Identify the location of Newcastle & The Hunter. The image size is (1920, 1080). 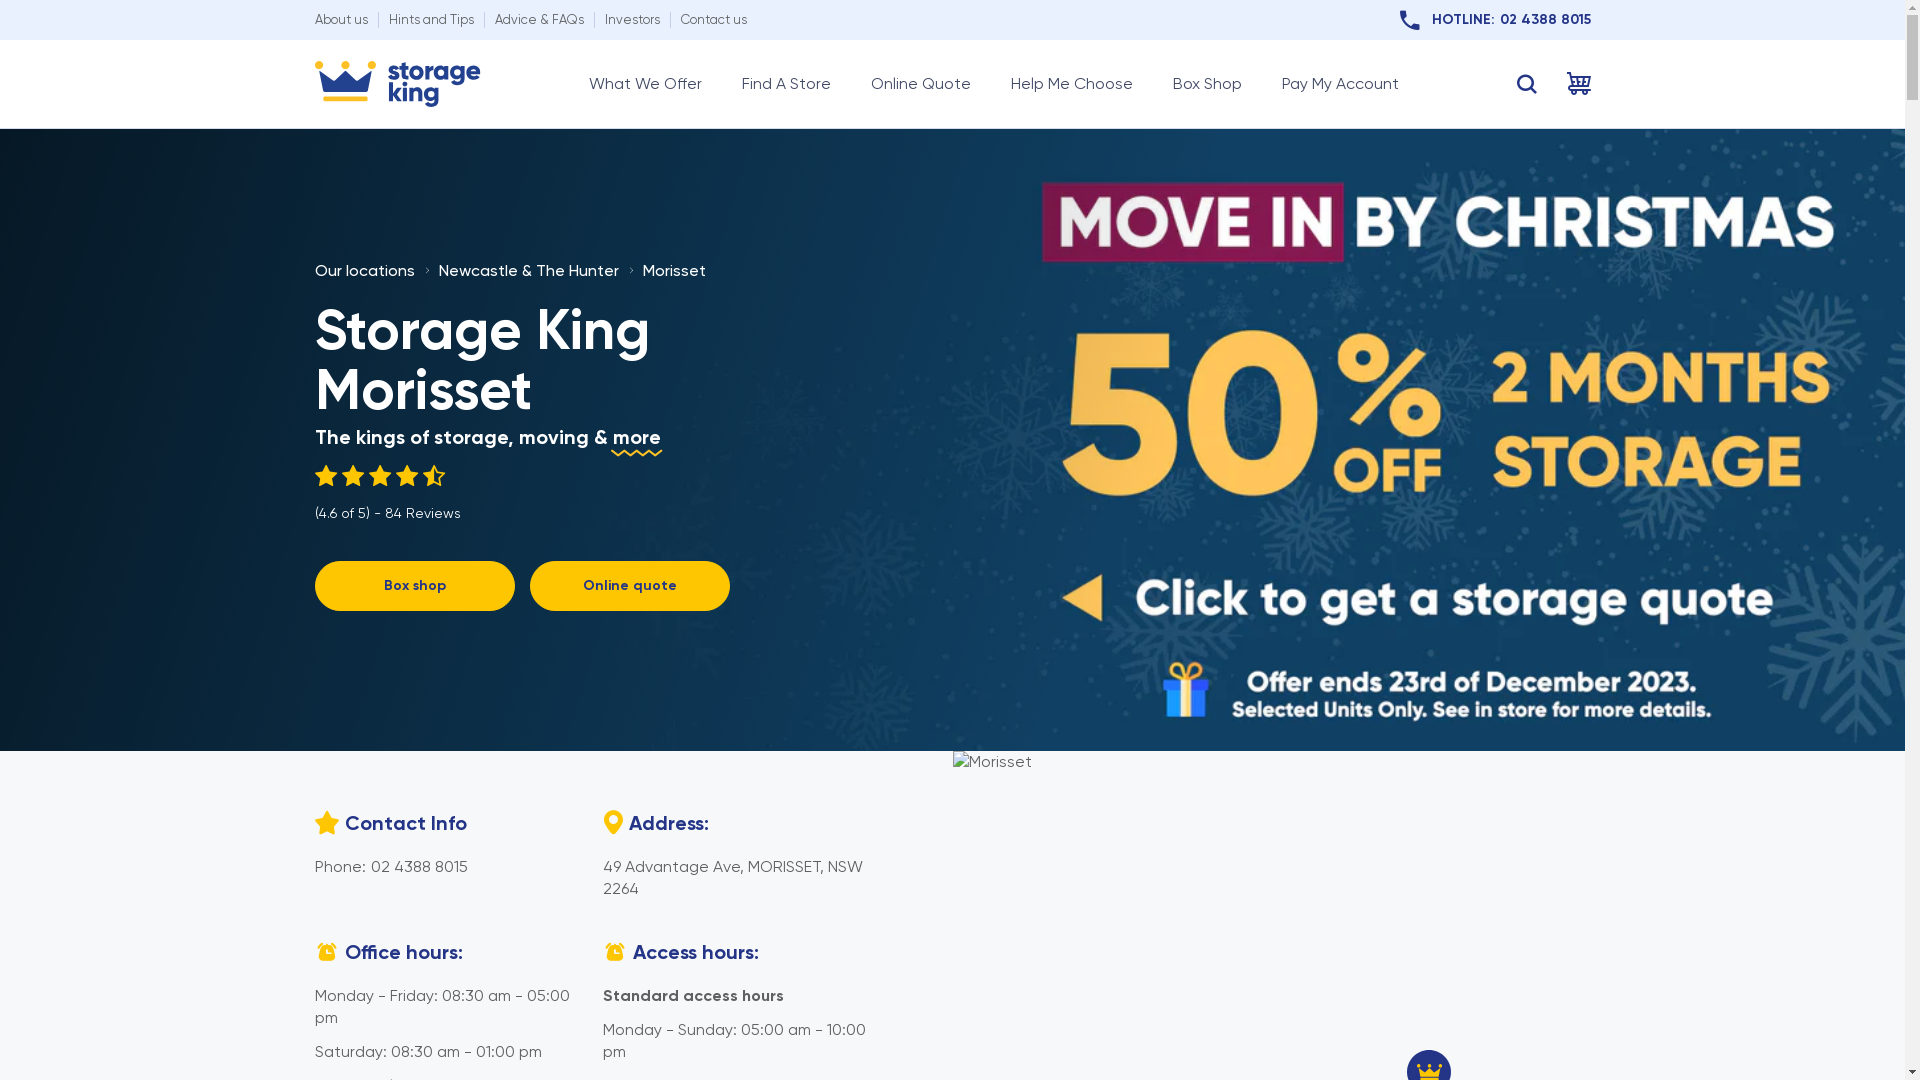
(528, 270).